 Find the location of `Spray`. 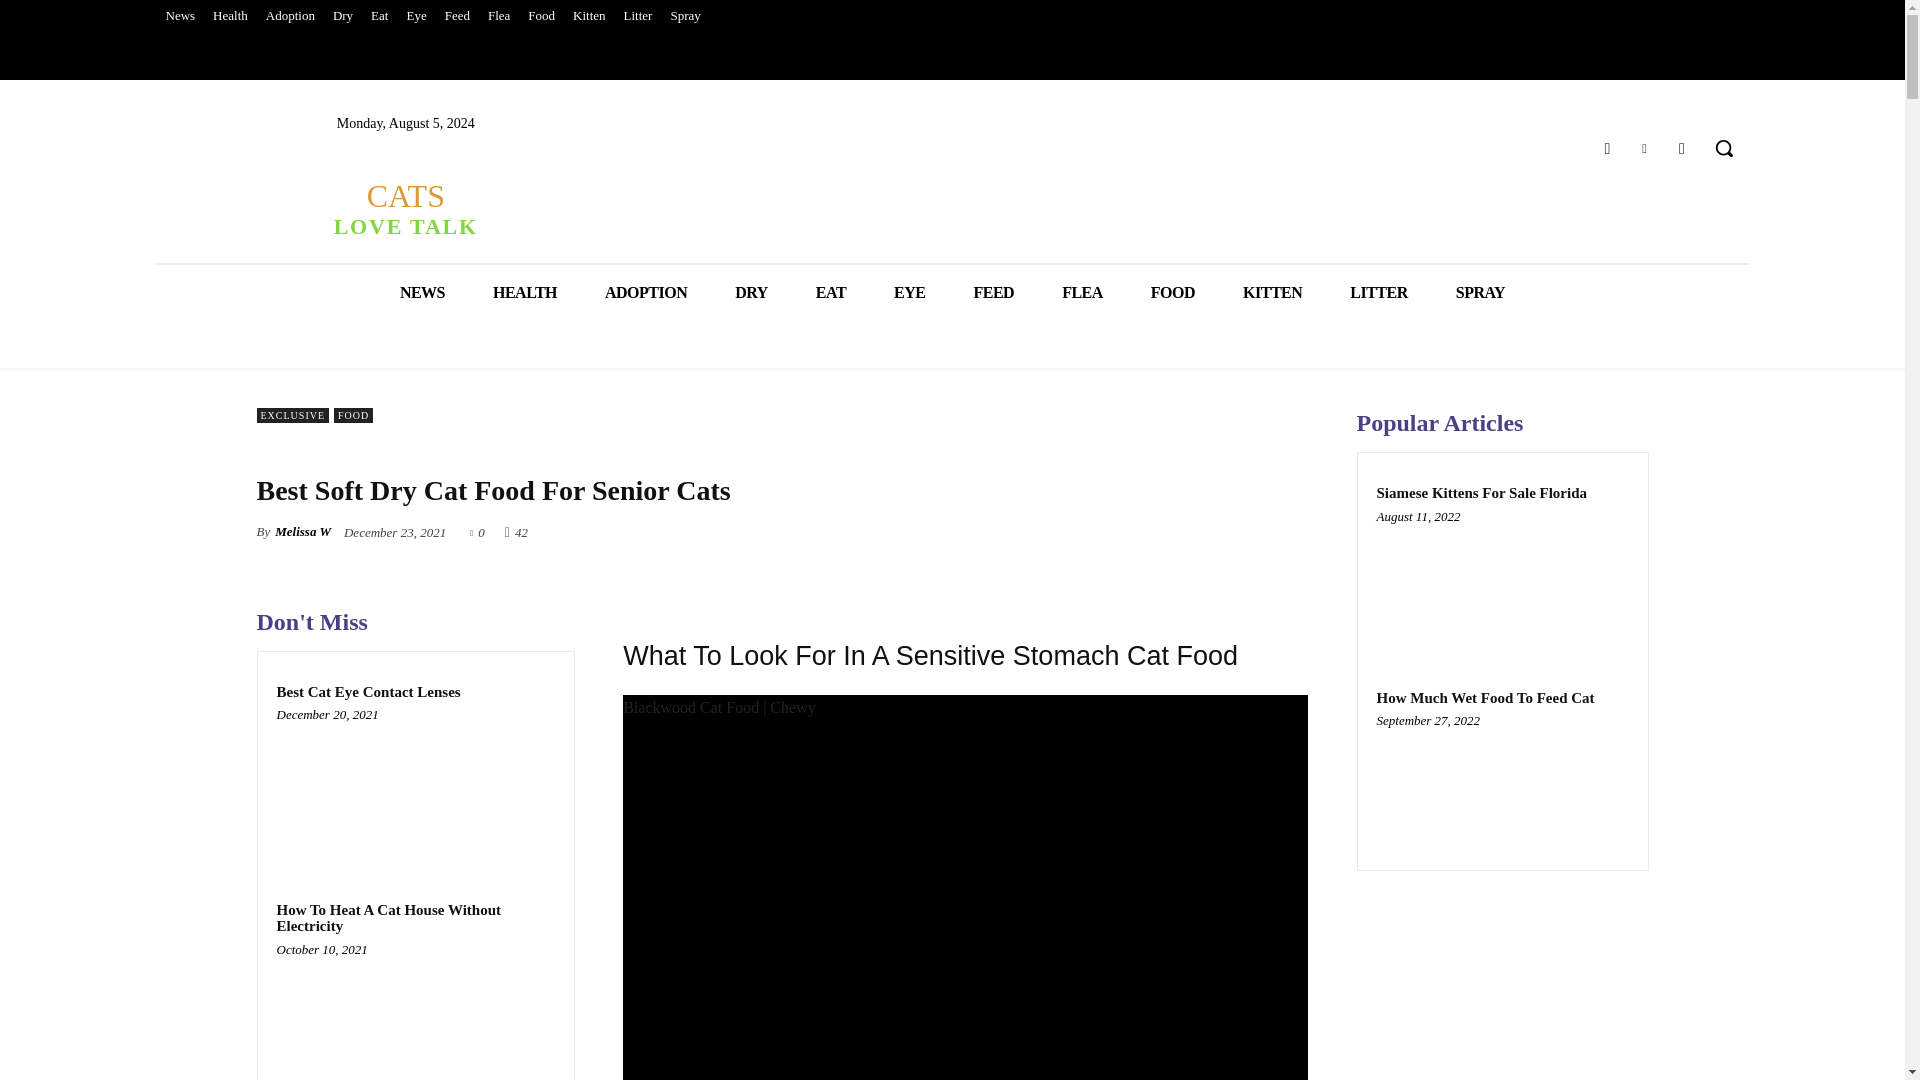

Spray is located at coordinates (684, 16).